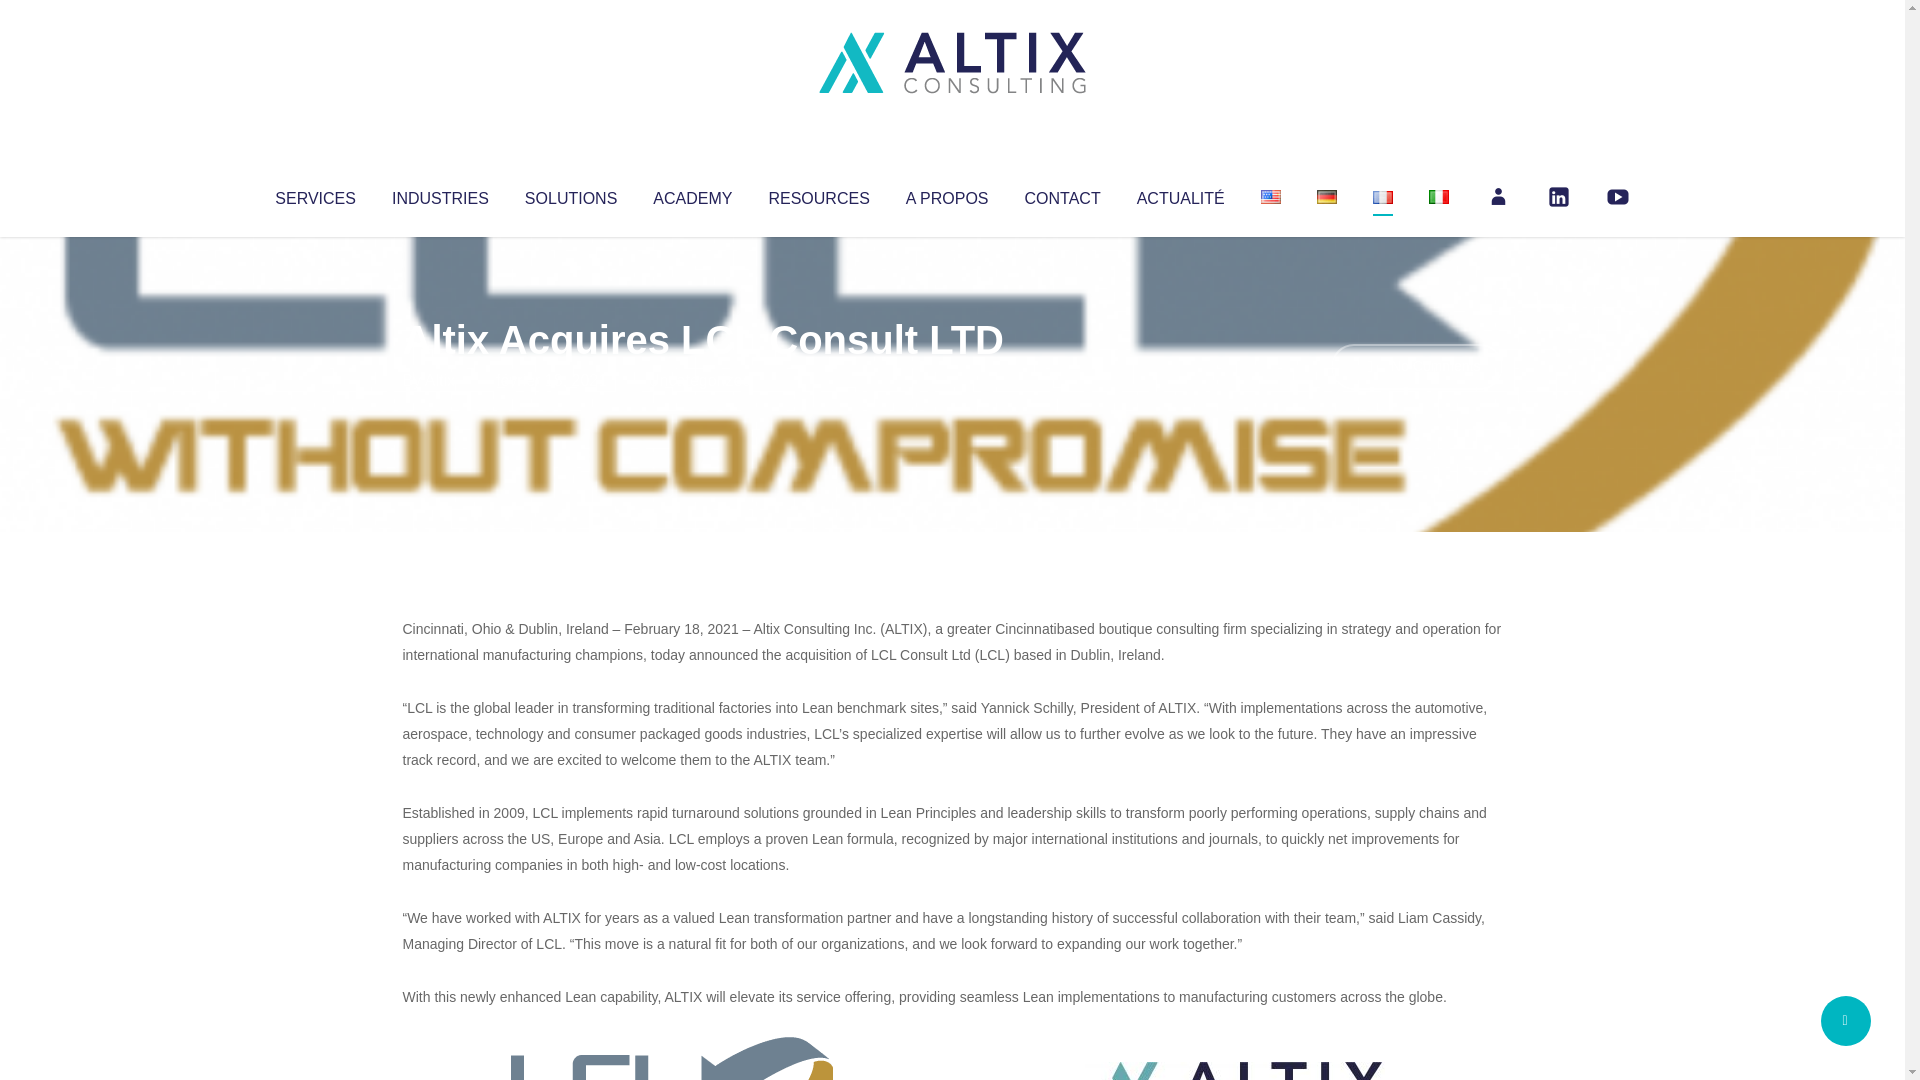  I want to click on No Comments, so click(1416, 366).